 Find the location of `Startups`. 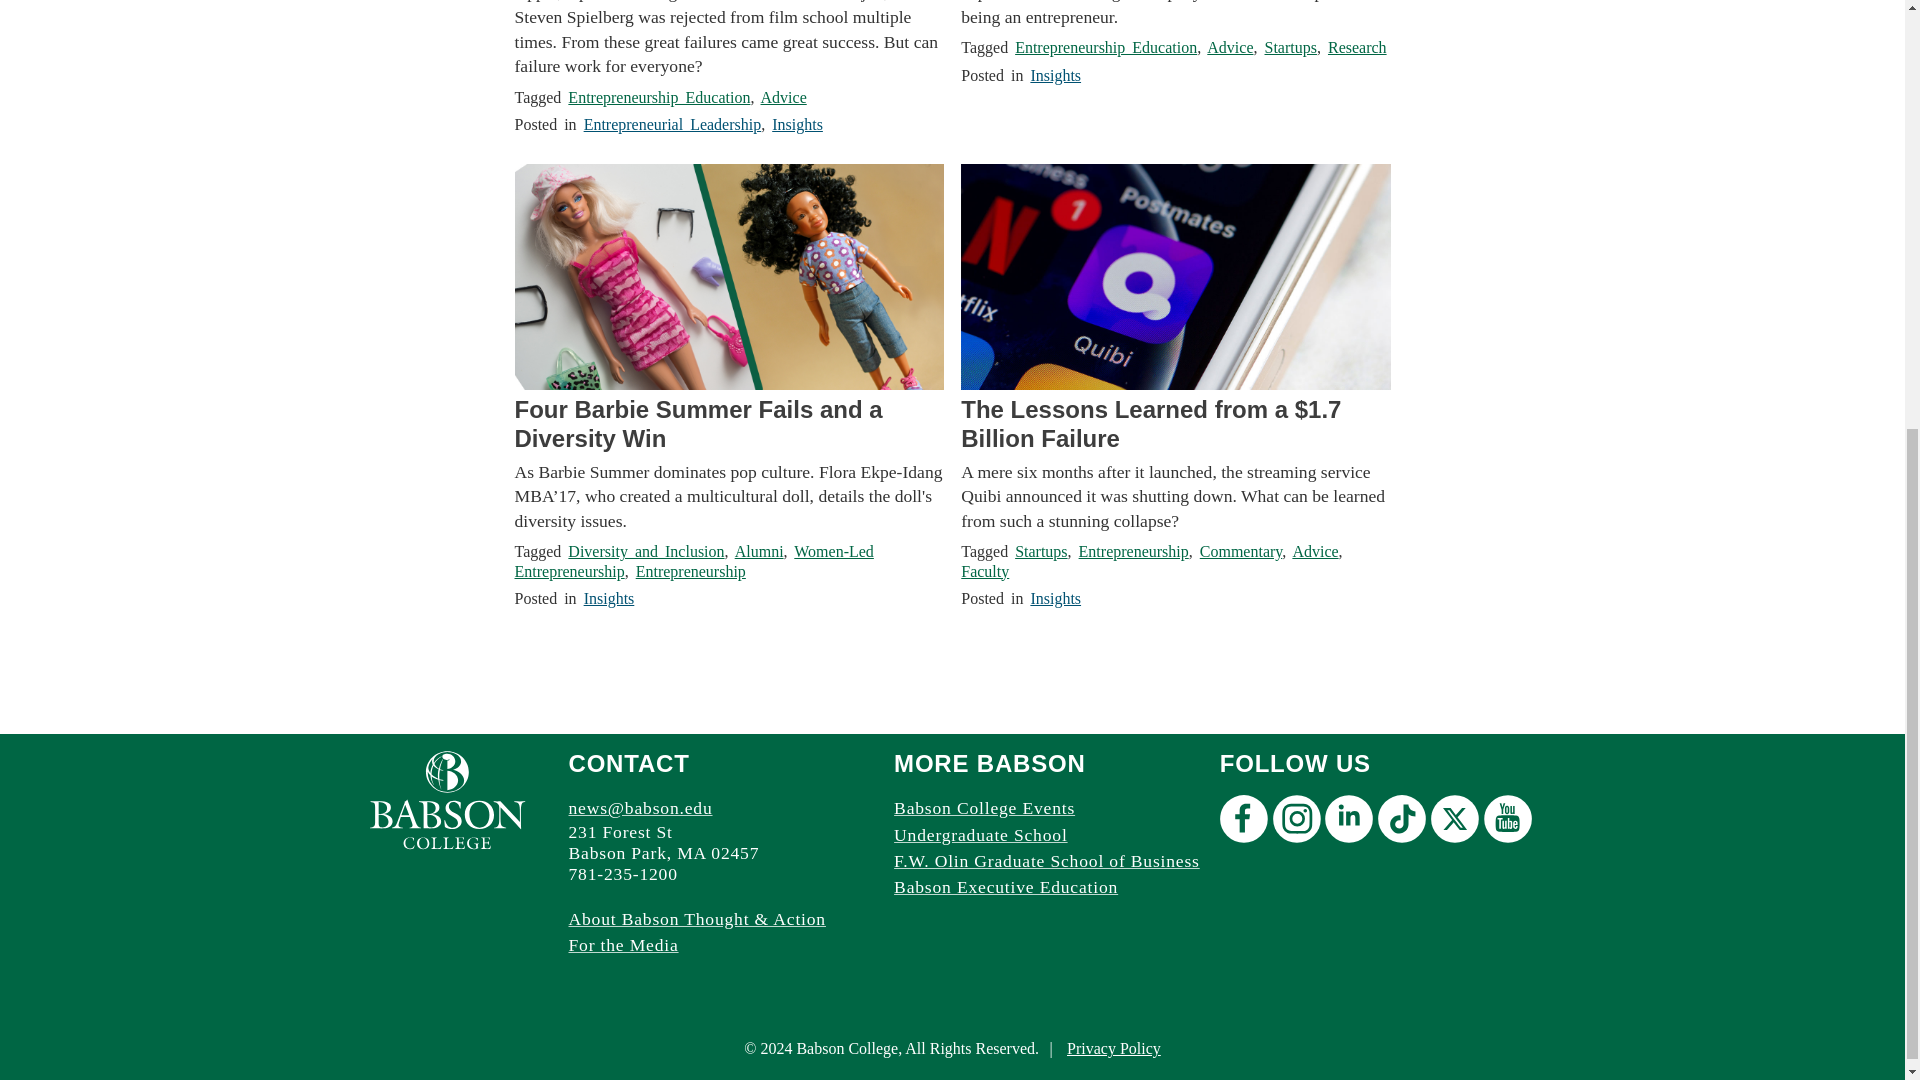

Startups is located at coordinates (1289, 47).